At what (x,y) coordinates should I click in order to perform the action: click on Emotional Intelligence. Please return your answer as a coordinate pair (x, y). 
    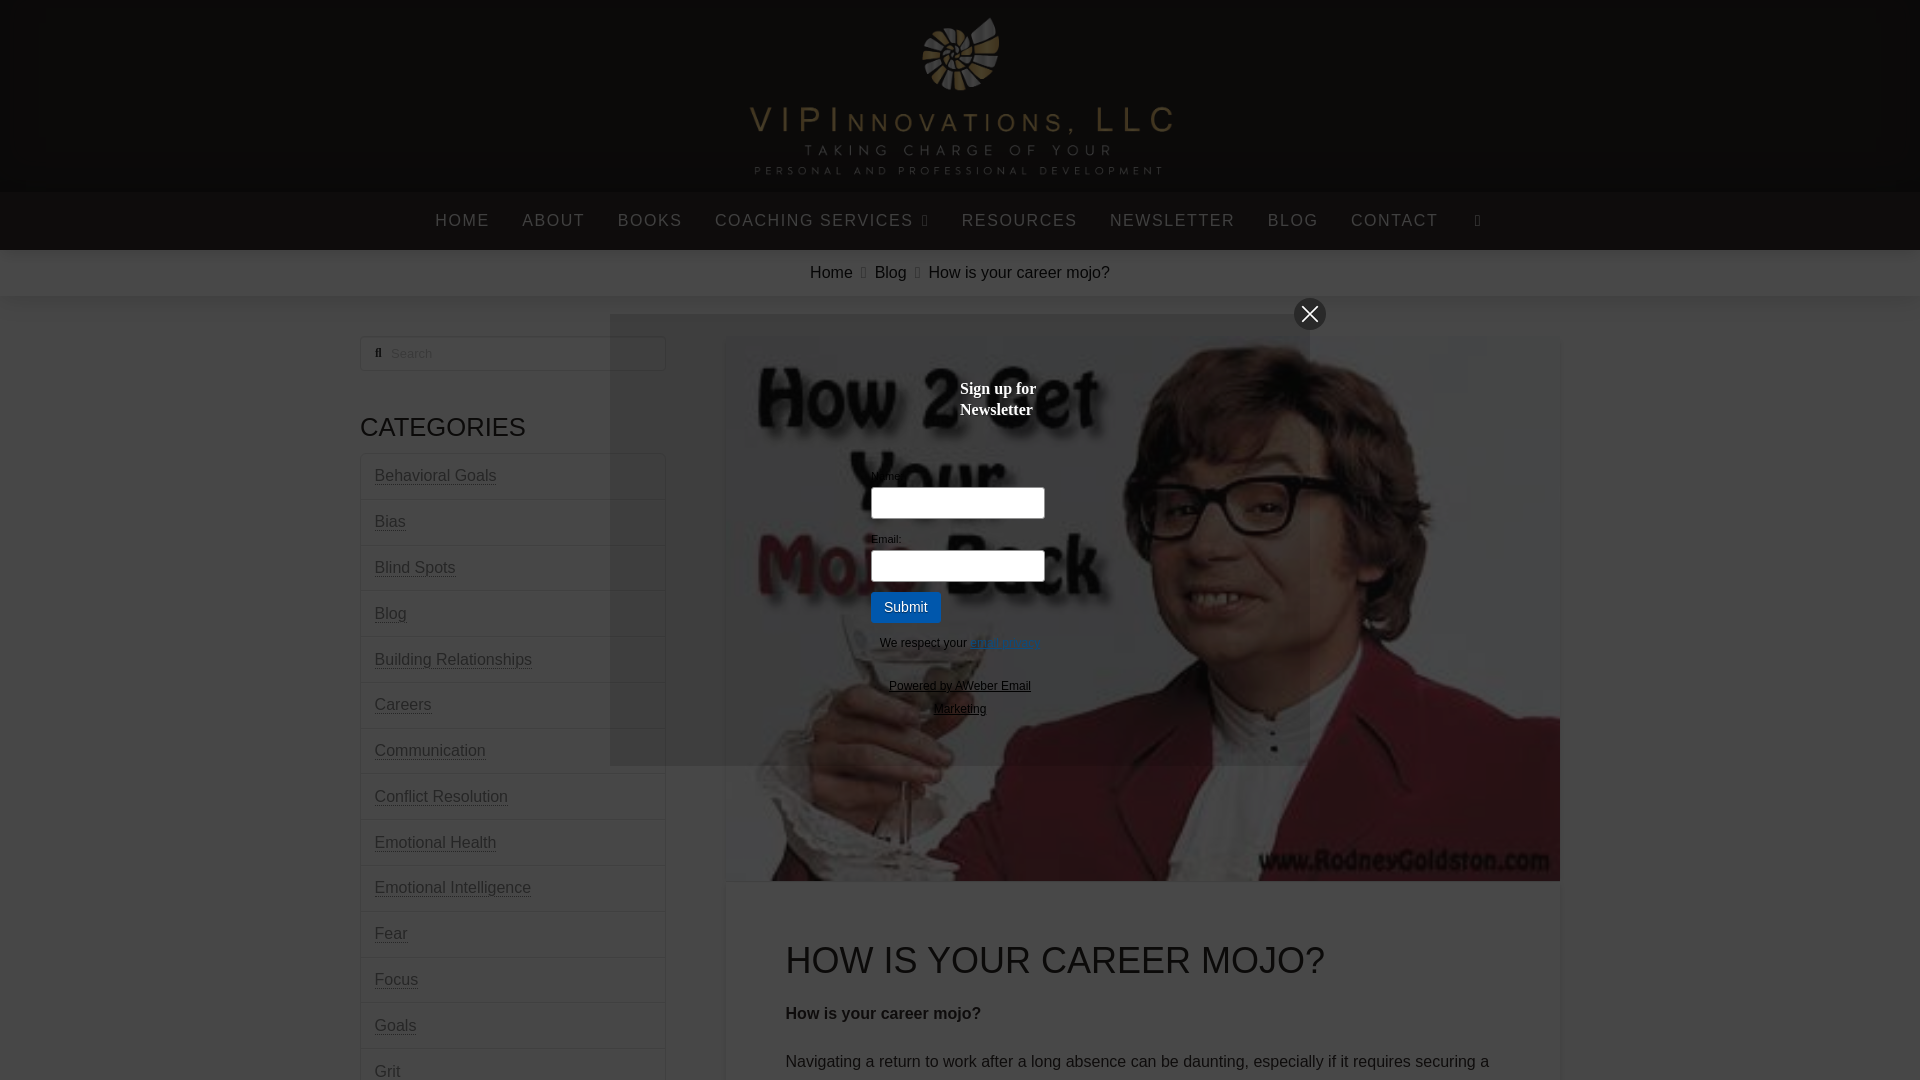
    Looking at the image, I should click on (452, 888).